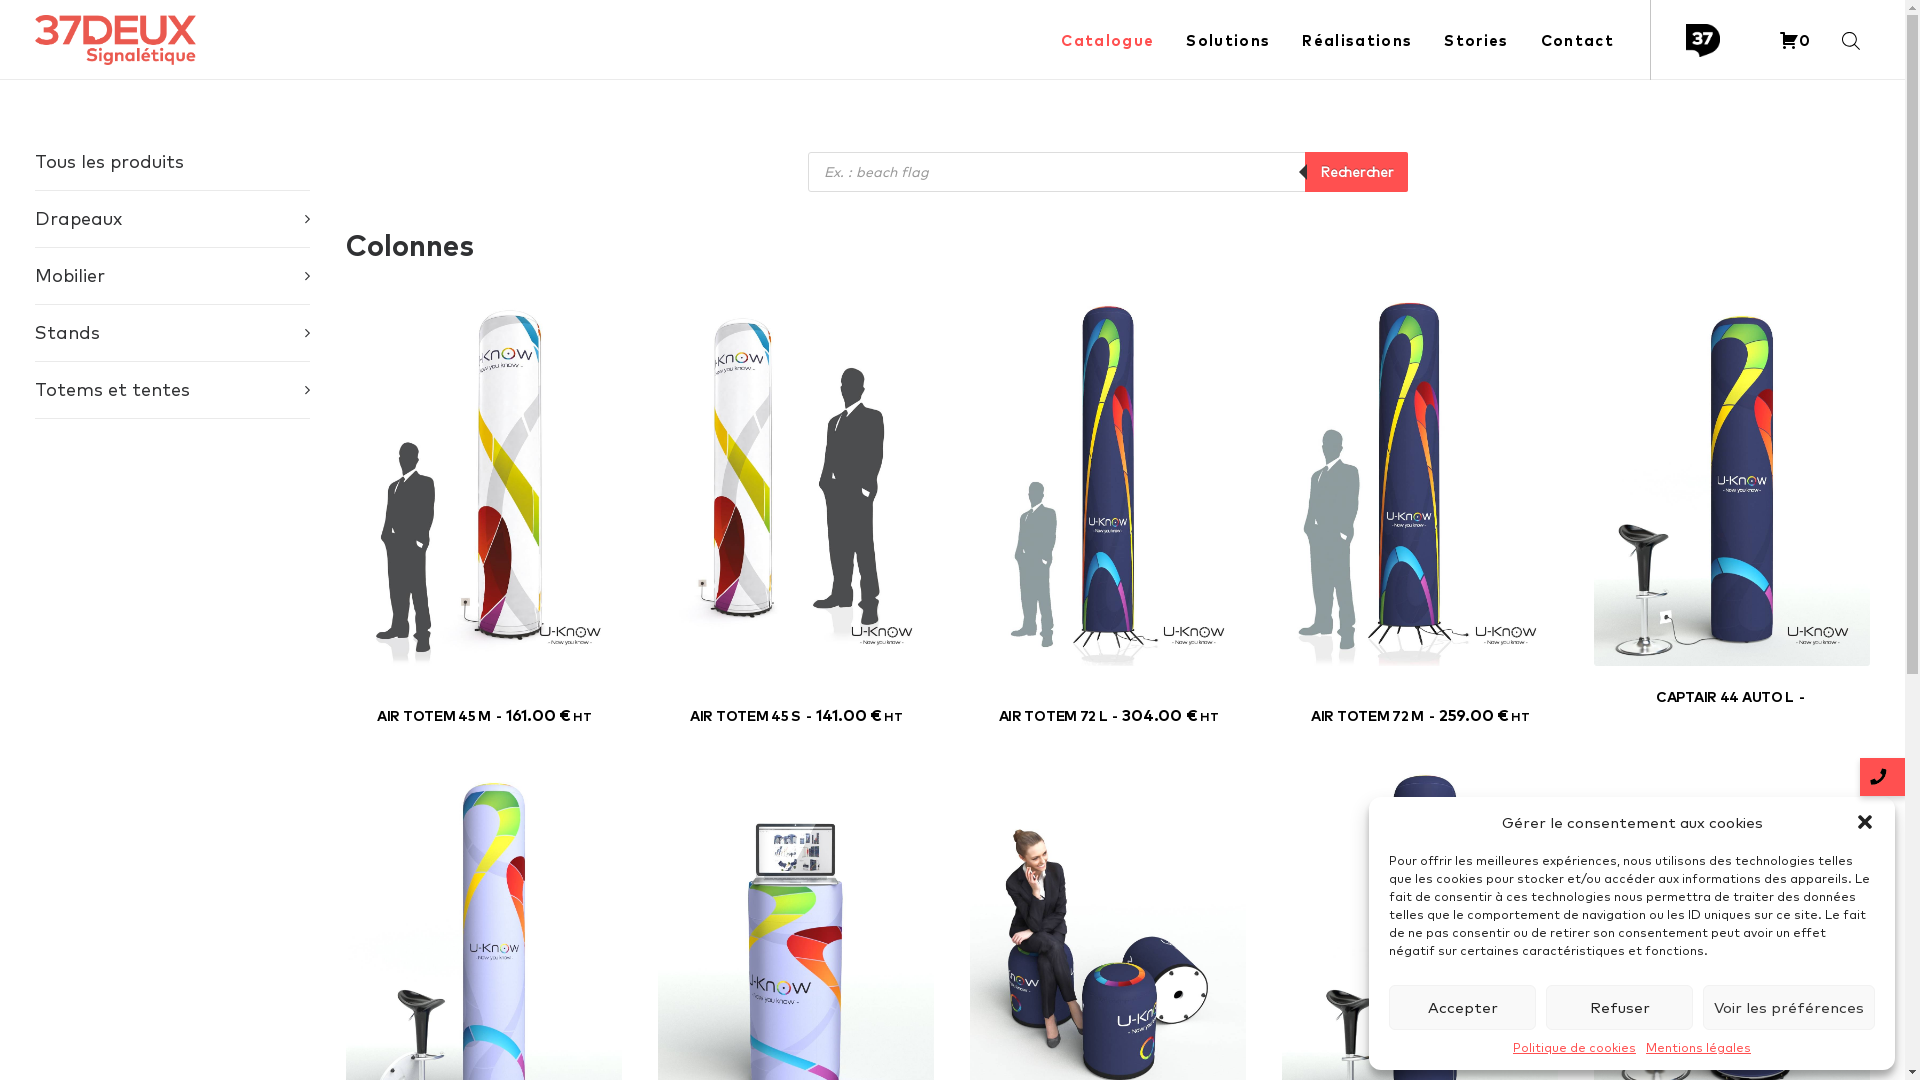 Image resolution: width=1920 pixels, height=1080 pixels. What do you see at coordinates (108, 162) in the screenshot?
I see `Tous les produits` at bounding box center [108, 162].